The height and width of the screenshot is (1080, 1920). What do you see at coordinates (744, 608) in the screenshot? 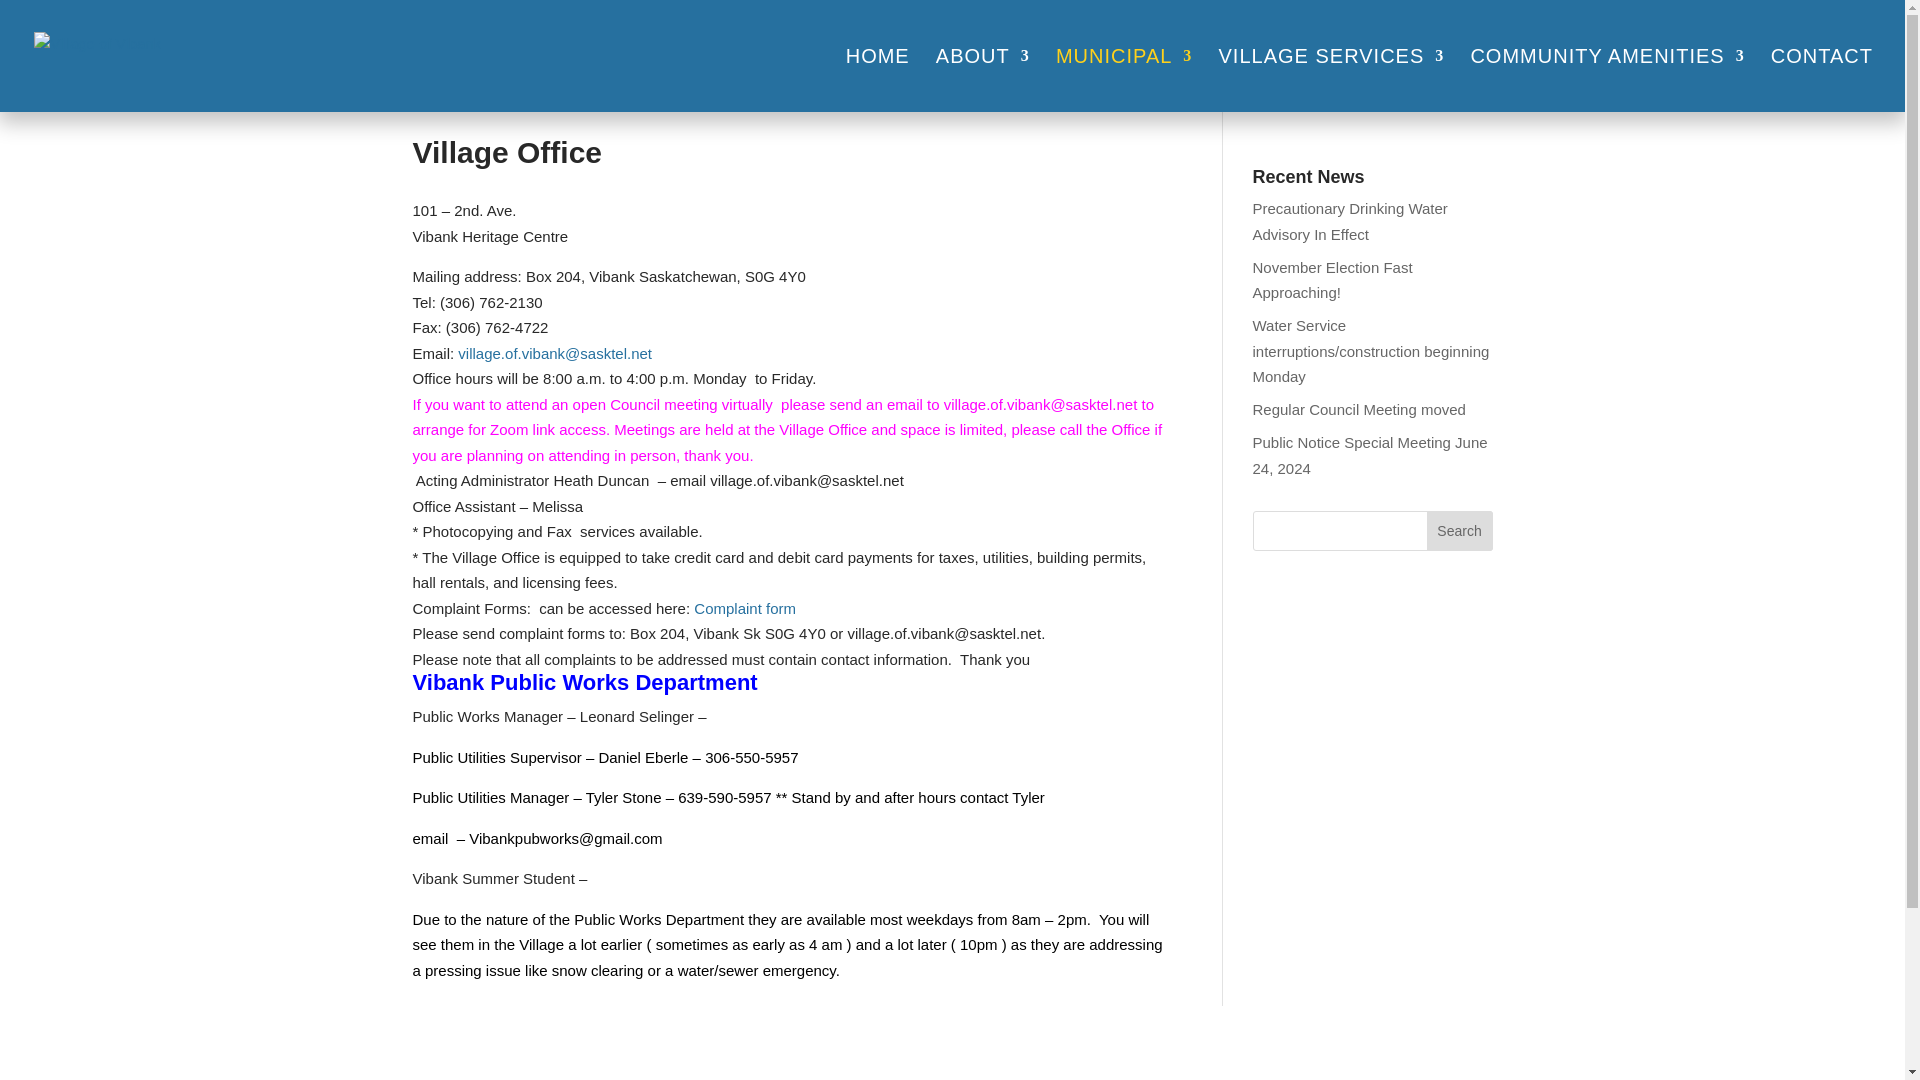
I see `Complaint form` at bounding box center [744, 608].